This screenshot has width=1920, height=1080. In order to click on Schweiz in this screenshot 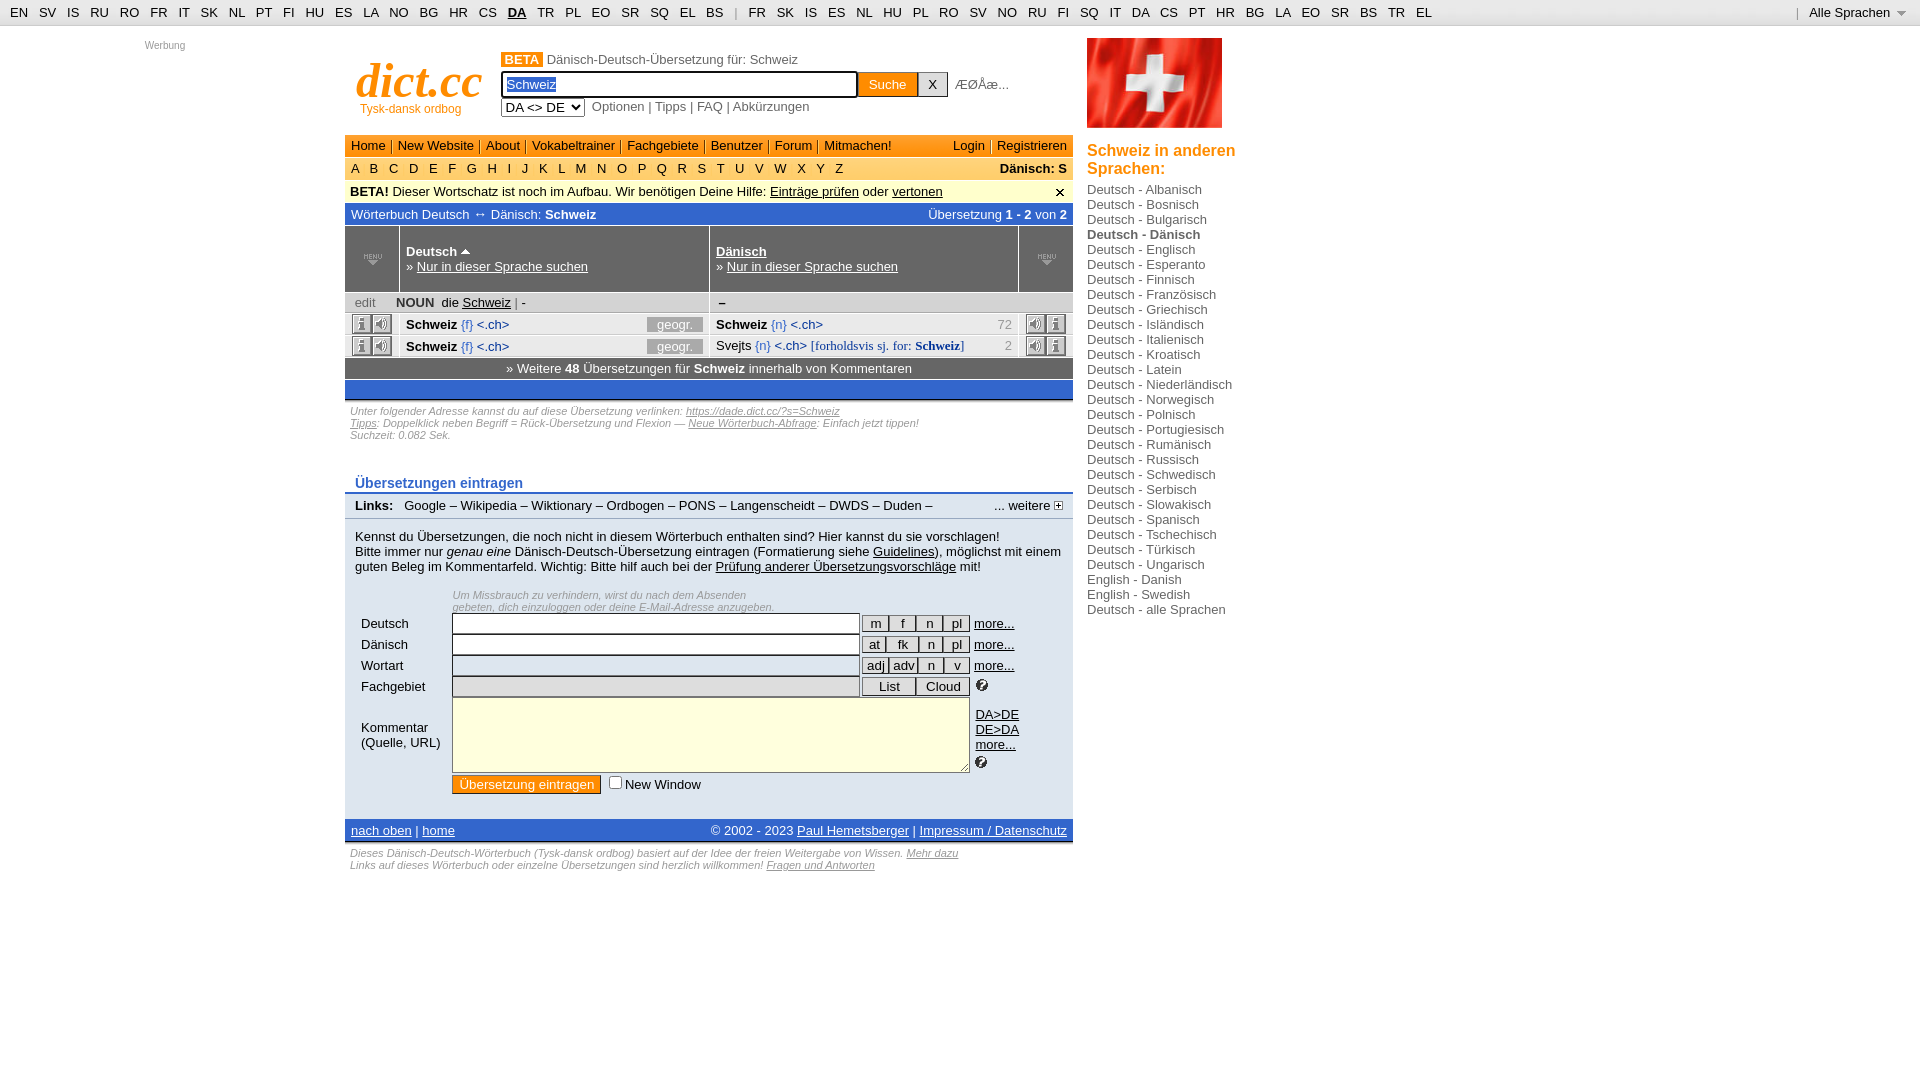, I will do `click(432, 346)`.